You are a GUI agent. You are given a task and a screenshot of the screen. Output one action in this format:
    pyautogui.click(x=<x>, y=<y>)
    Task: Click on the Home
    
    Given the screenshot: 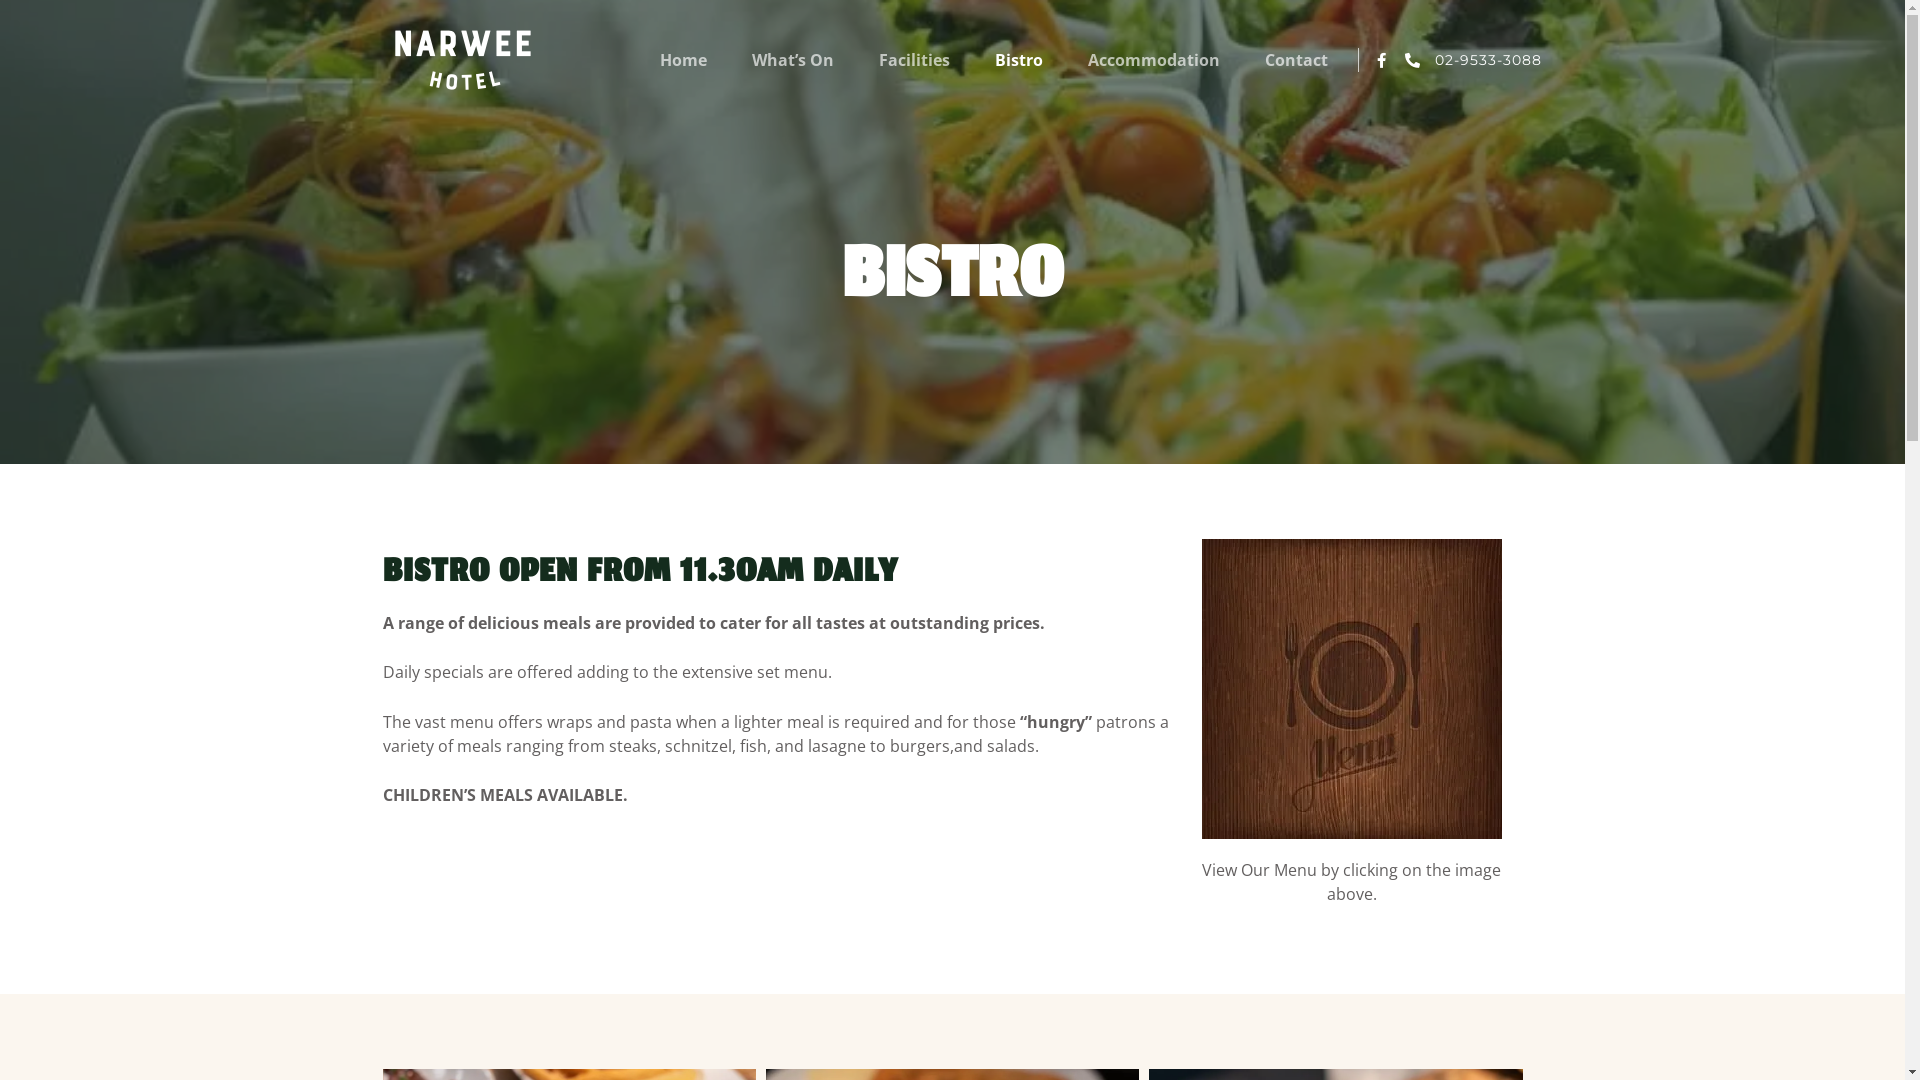 What is the action you would take?
    pyautogui.click(x=684, y=60)
    